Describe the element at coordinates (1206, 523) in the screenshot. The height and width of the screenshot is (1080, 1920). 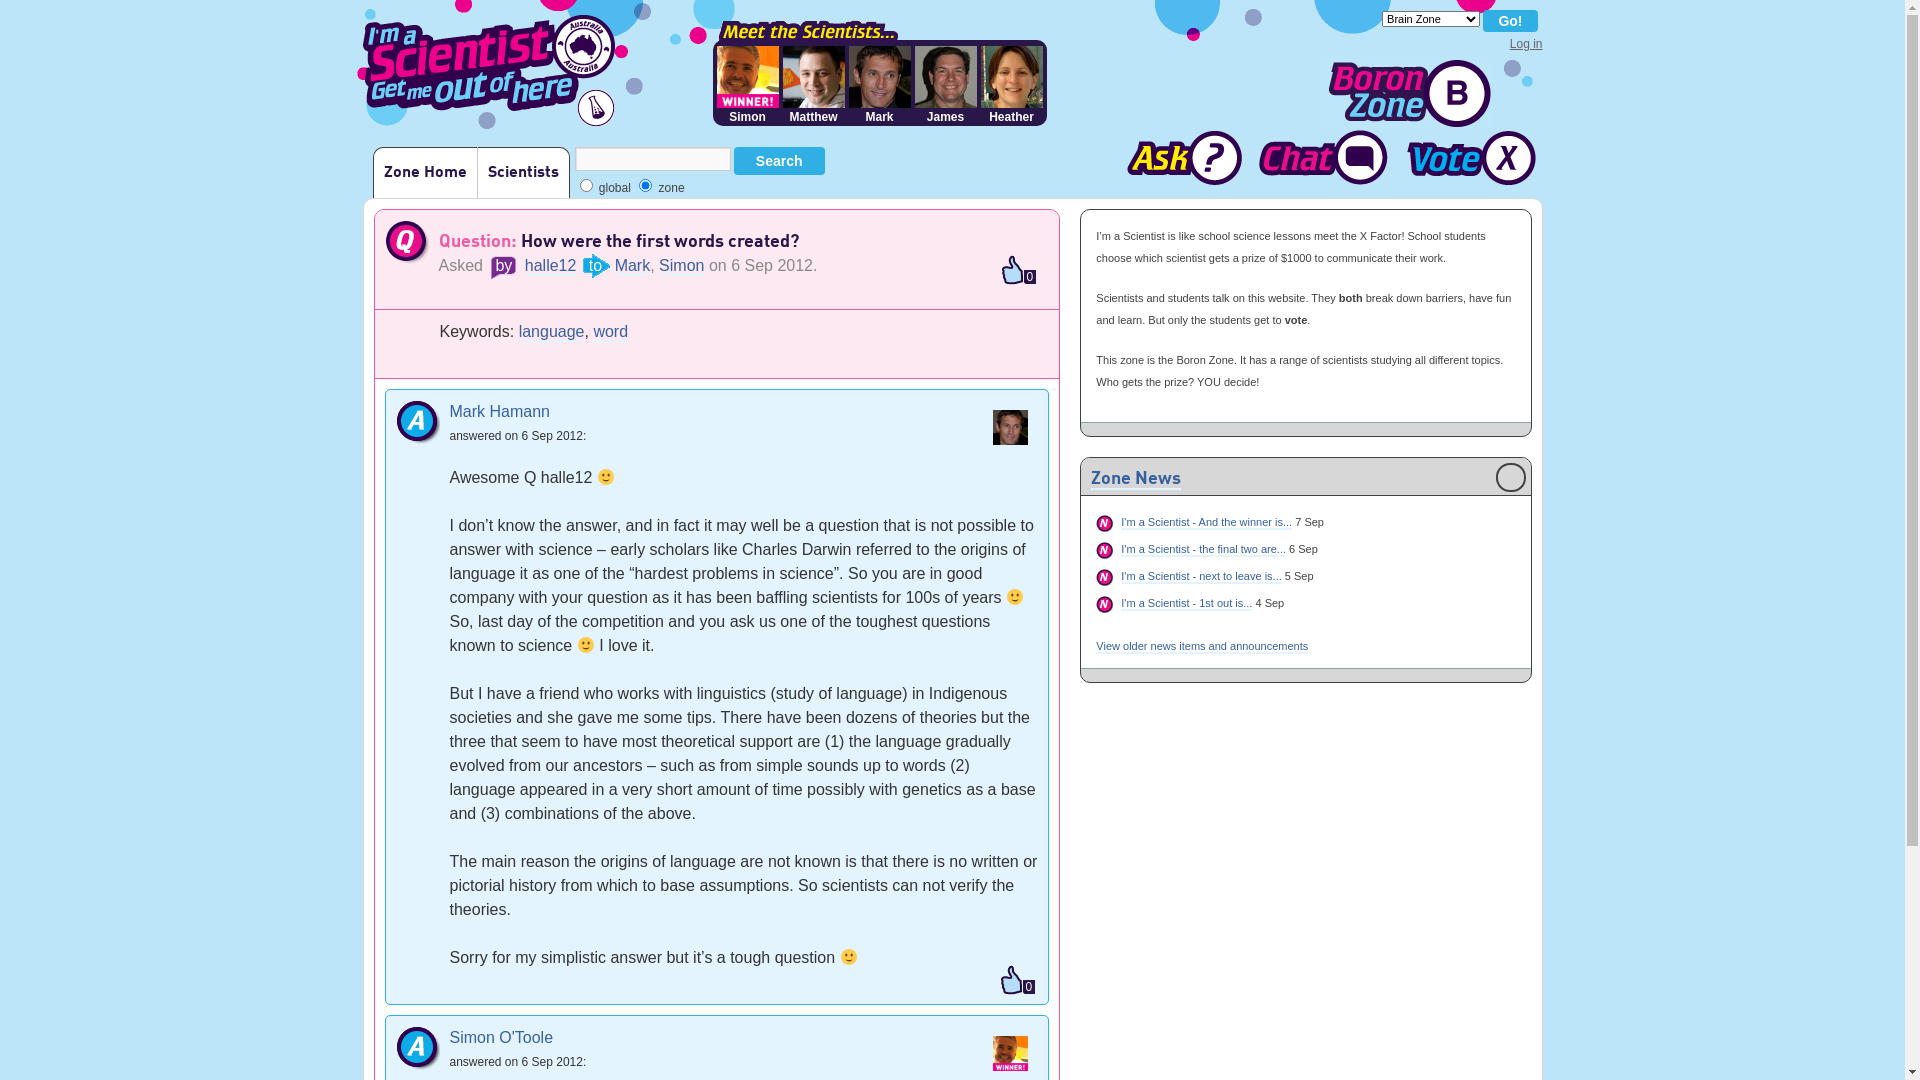
I see `I'm a Scientist - And the winner is...` at that location.